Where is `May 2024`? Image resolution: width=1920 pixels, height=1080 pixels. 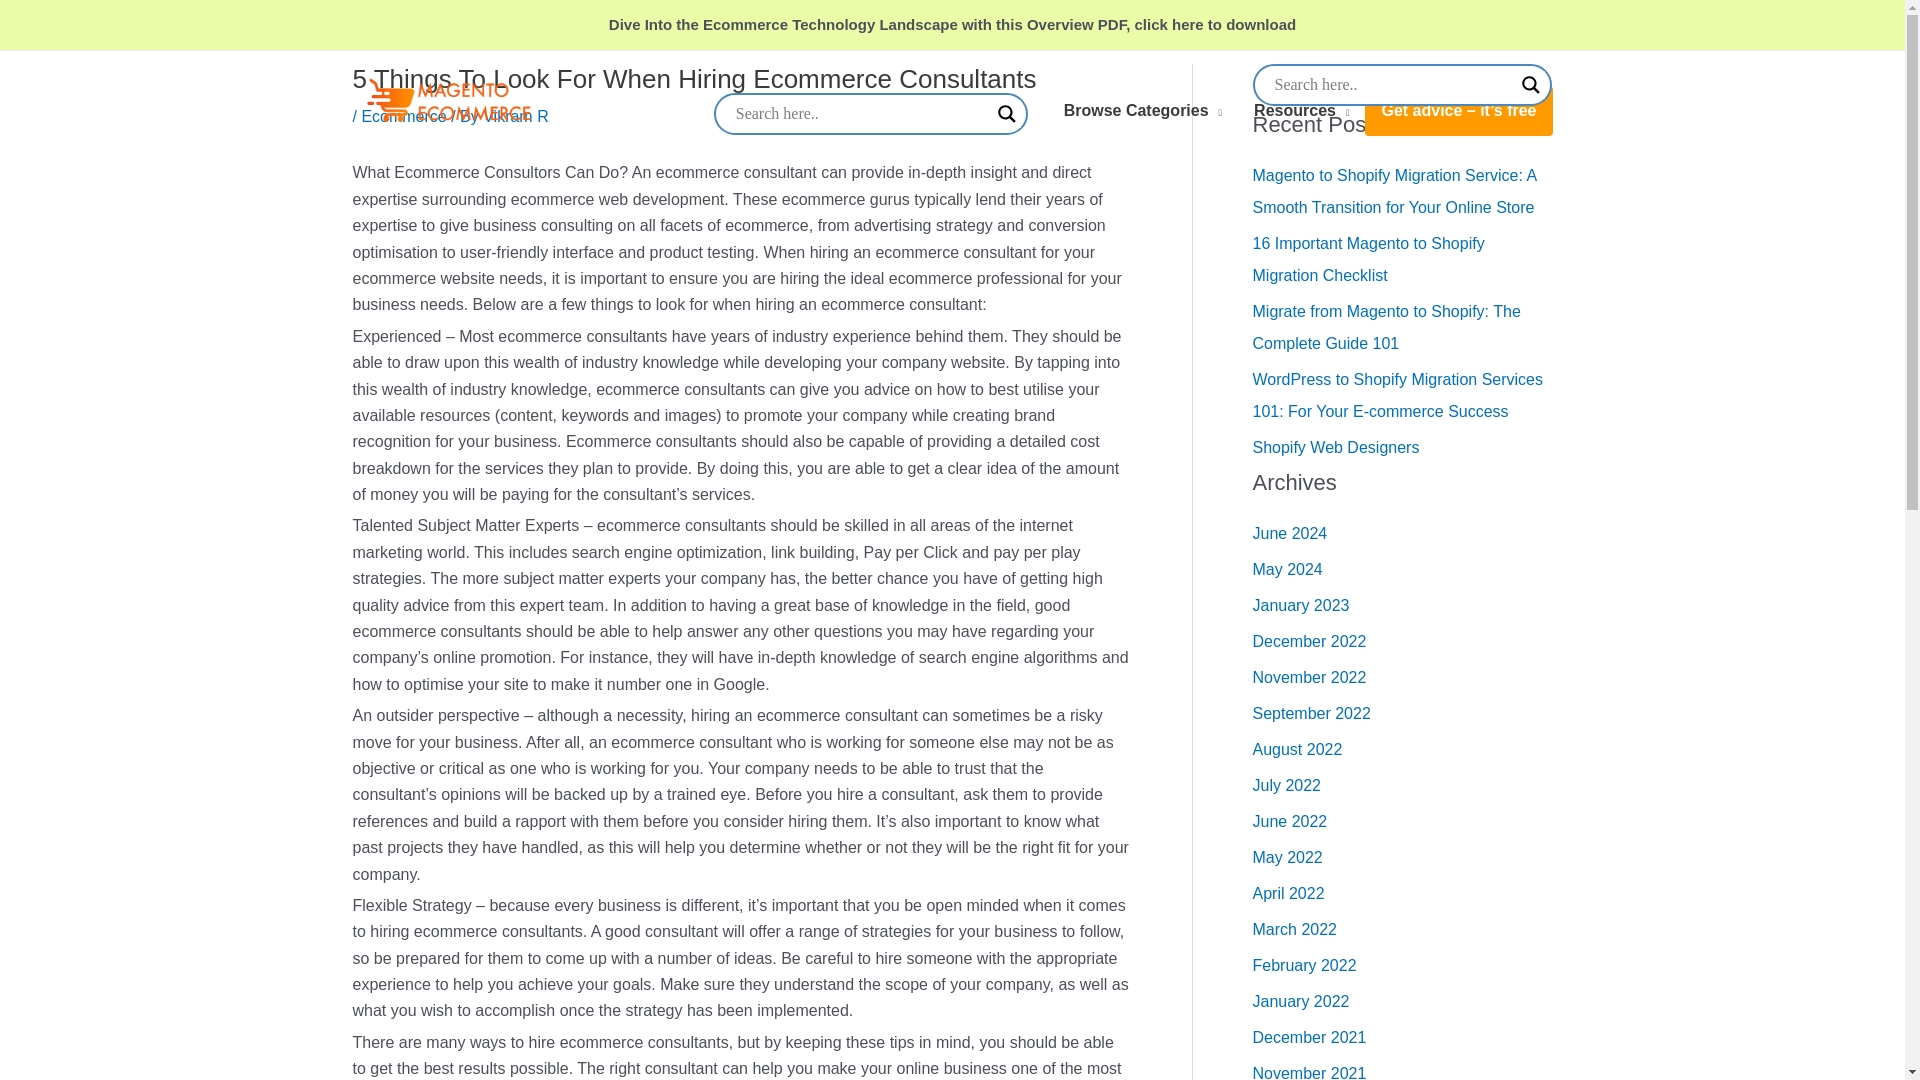 May 2024 is located at coordinates (1286, 568).